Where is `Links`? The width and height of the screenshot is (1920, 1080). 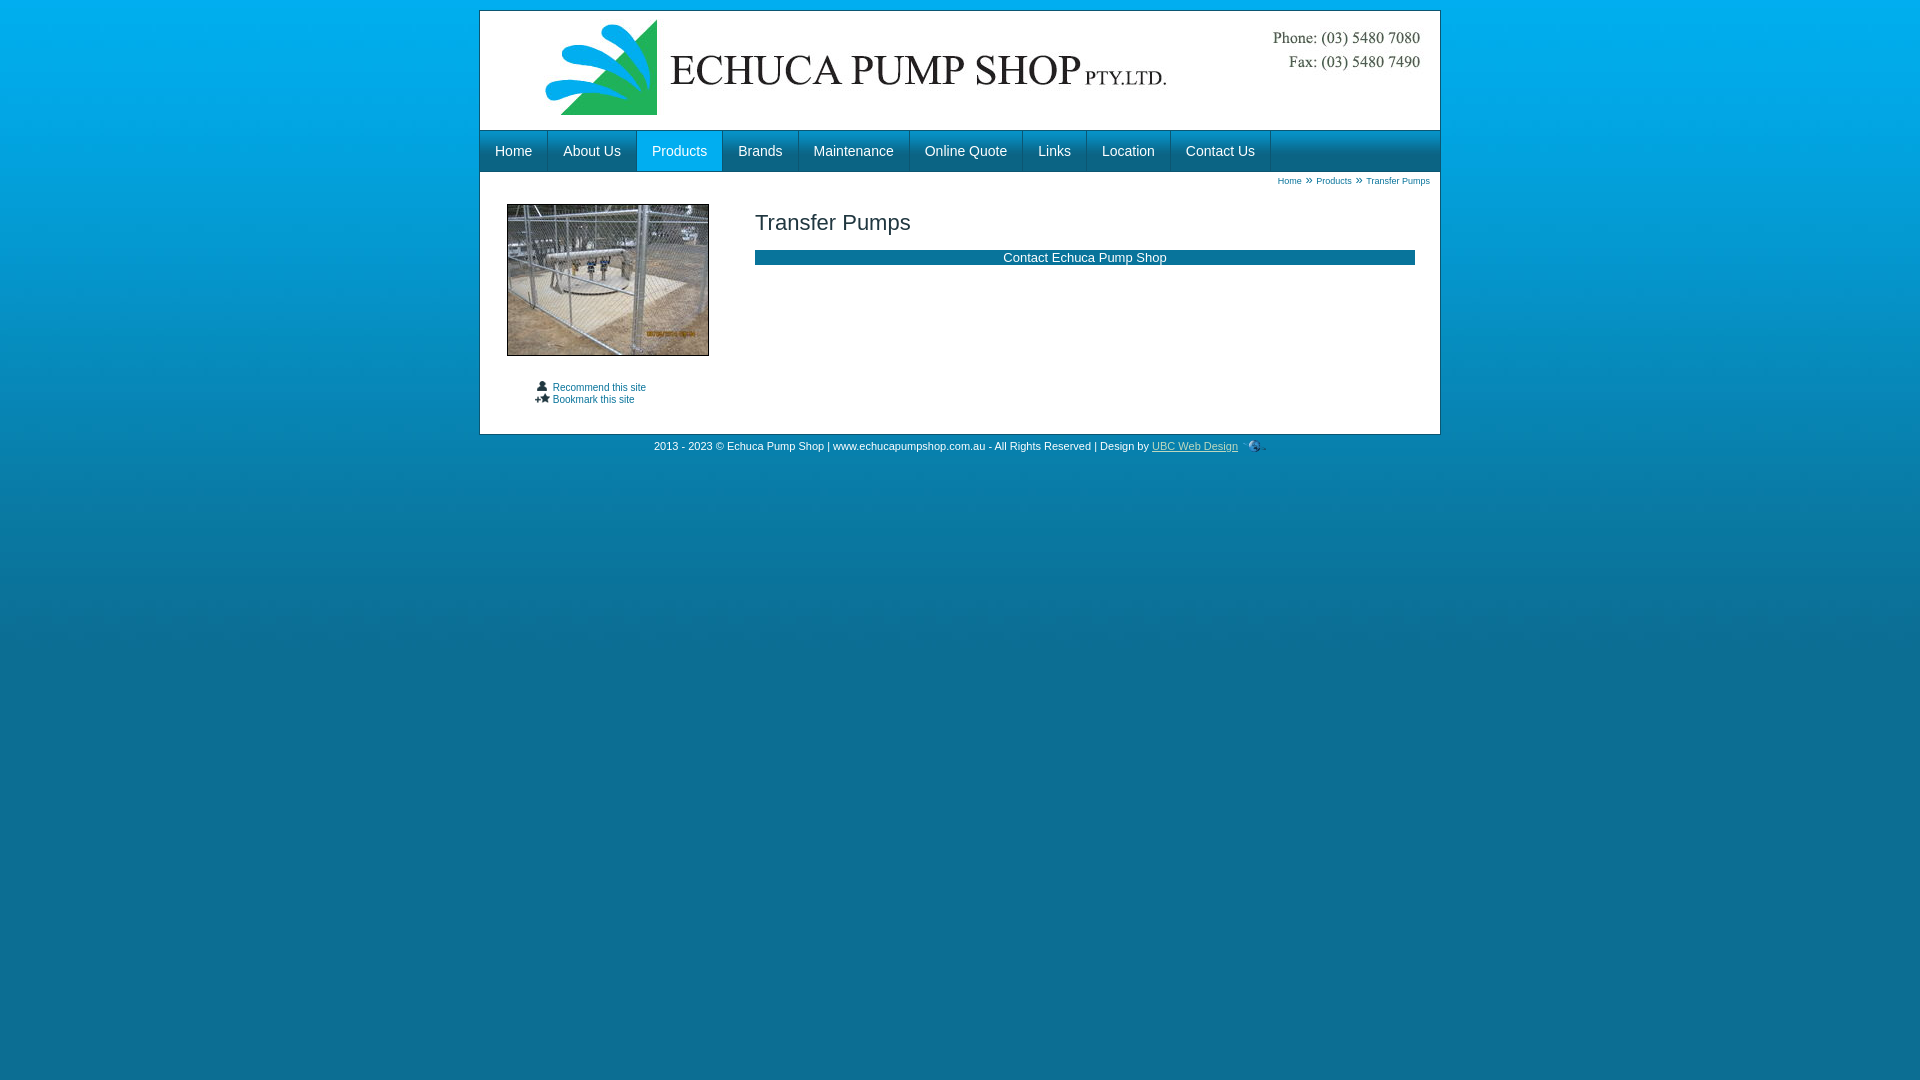 Links is located at coordinates (1054, 151).